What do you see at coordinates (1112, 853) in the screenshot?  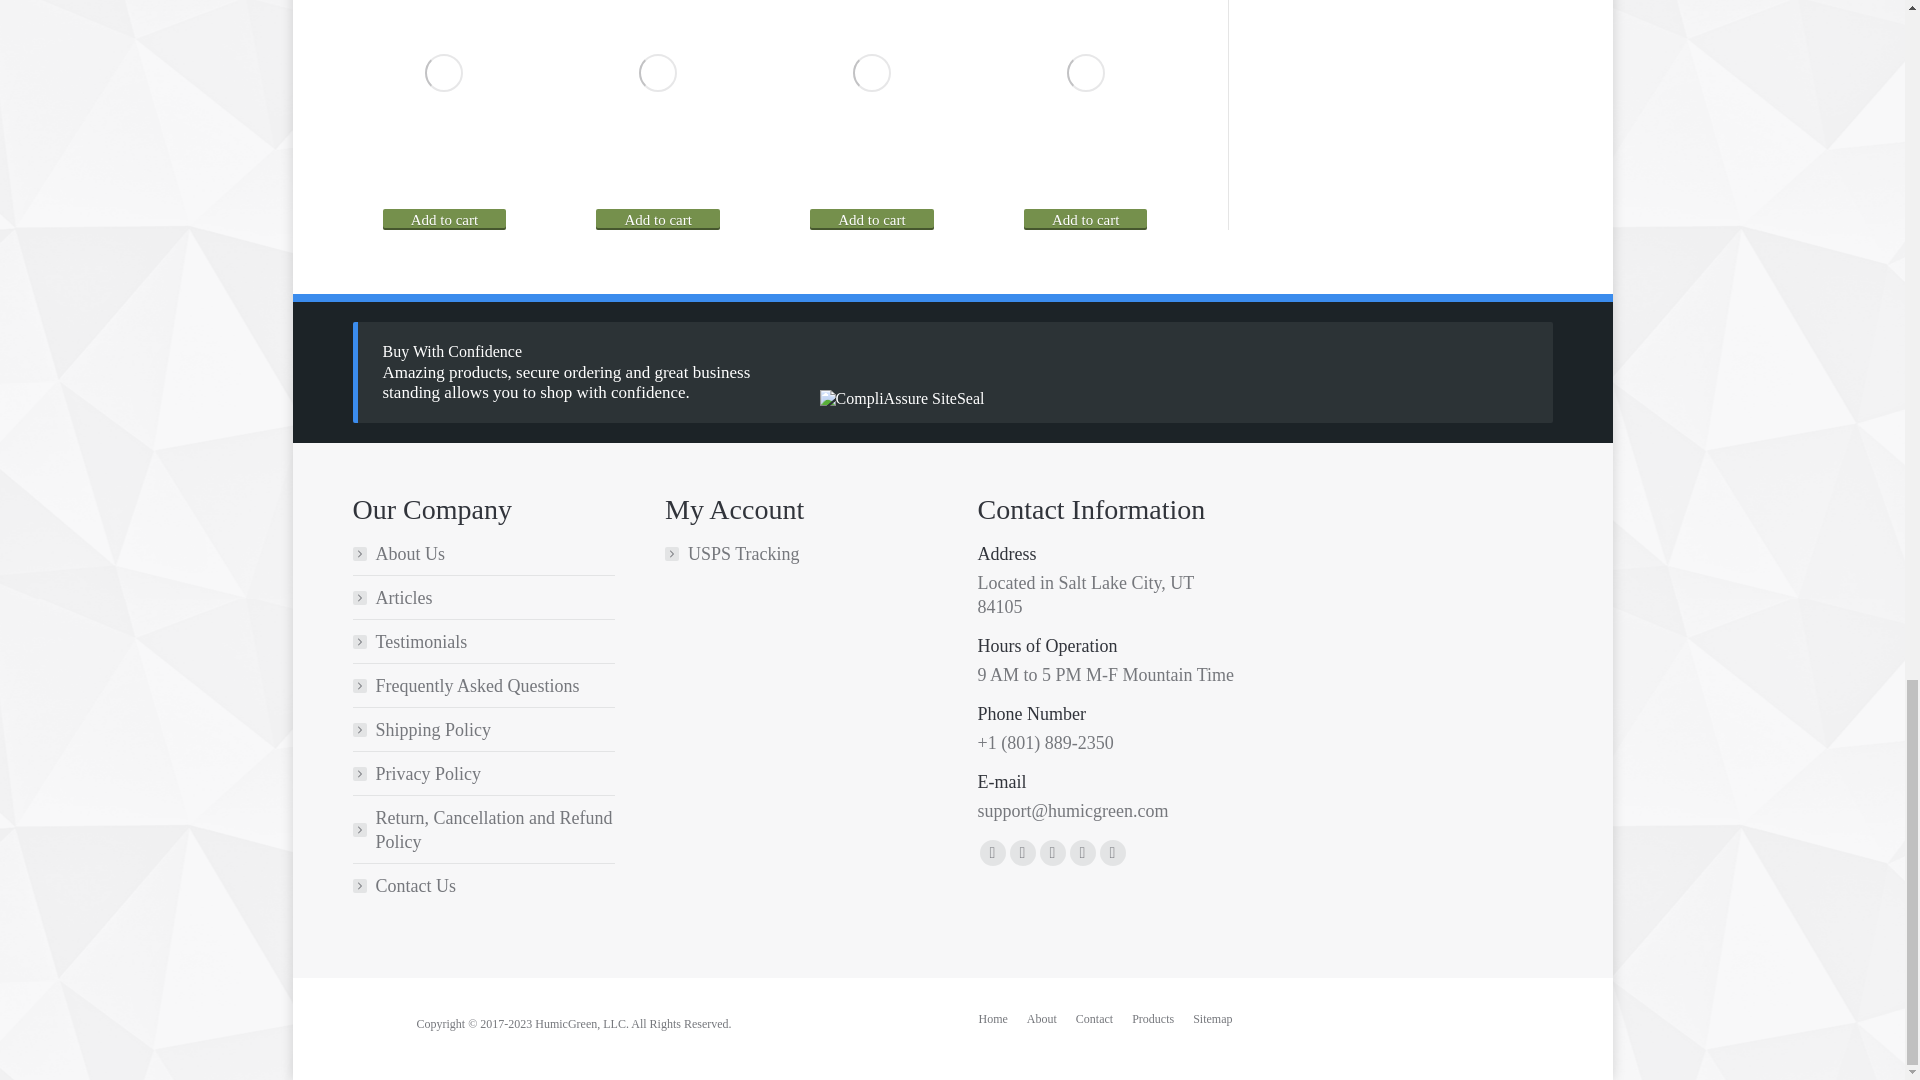 I see `Website page opens in new window` at bounding box center [1112, 853].